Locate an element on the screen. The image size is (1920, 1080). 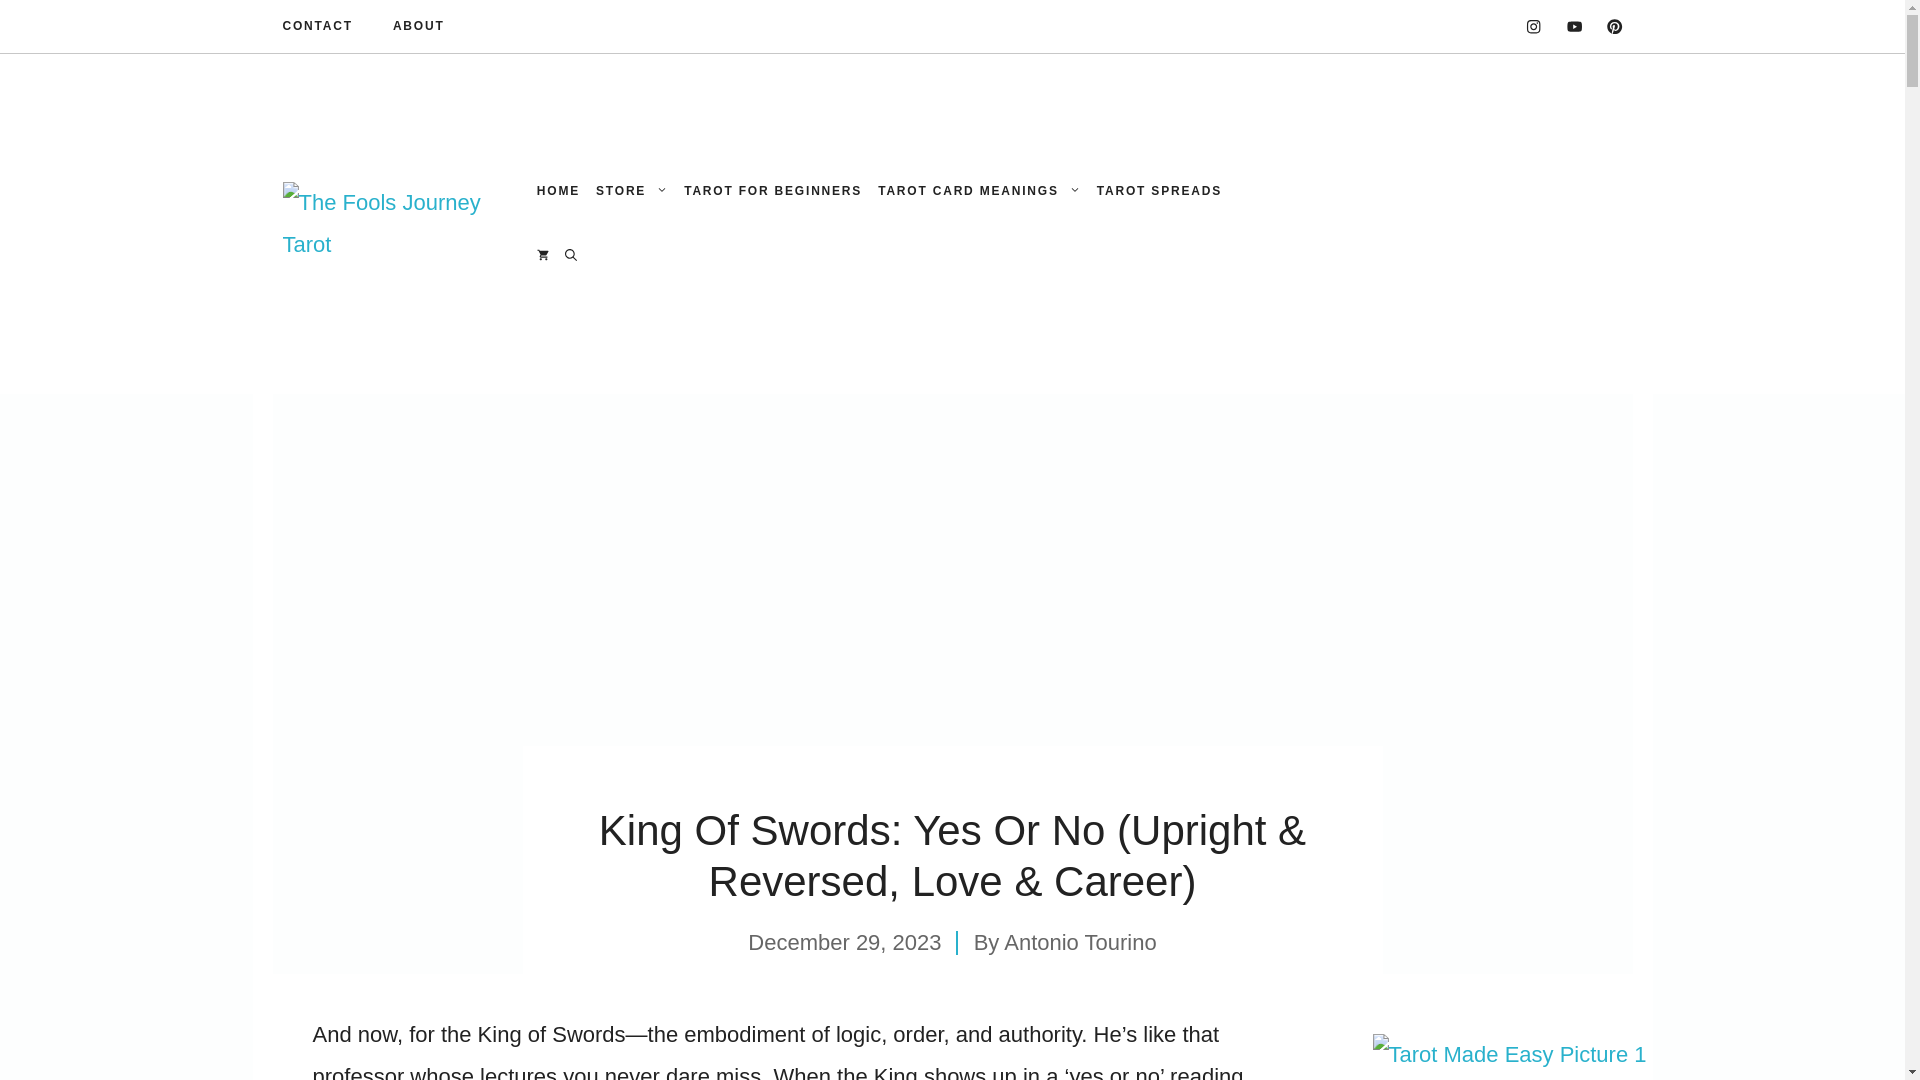
TAROT SPREADS is located at coordinates (1159, 190).